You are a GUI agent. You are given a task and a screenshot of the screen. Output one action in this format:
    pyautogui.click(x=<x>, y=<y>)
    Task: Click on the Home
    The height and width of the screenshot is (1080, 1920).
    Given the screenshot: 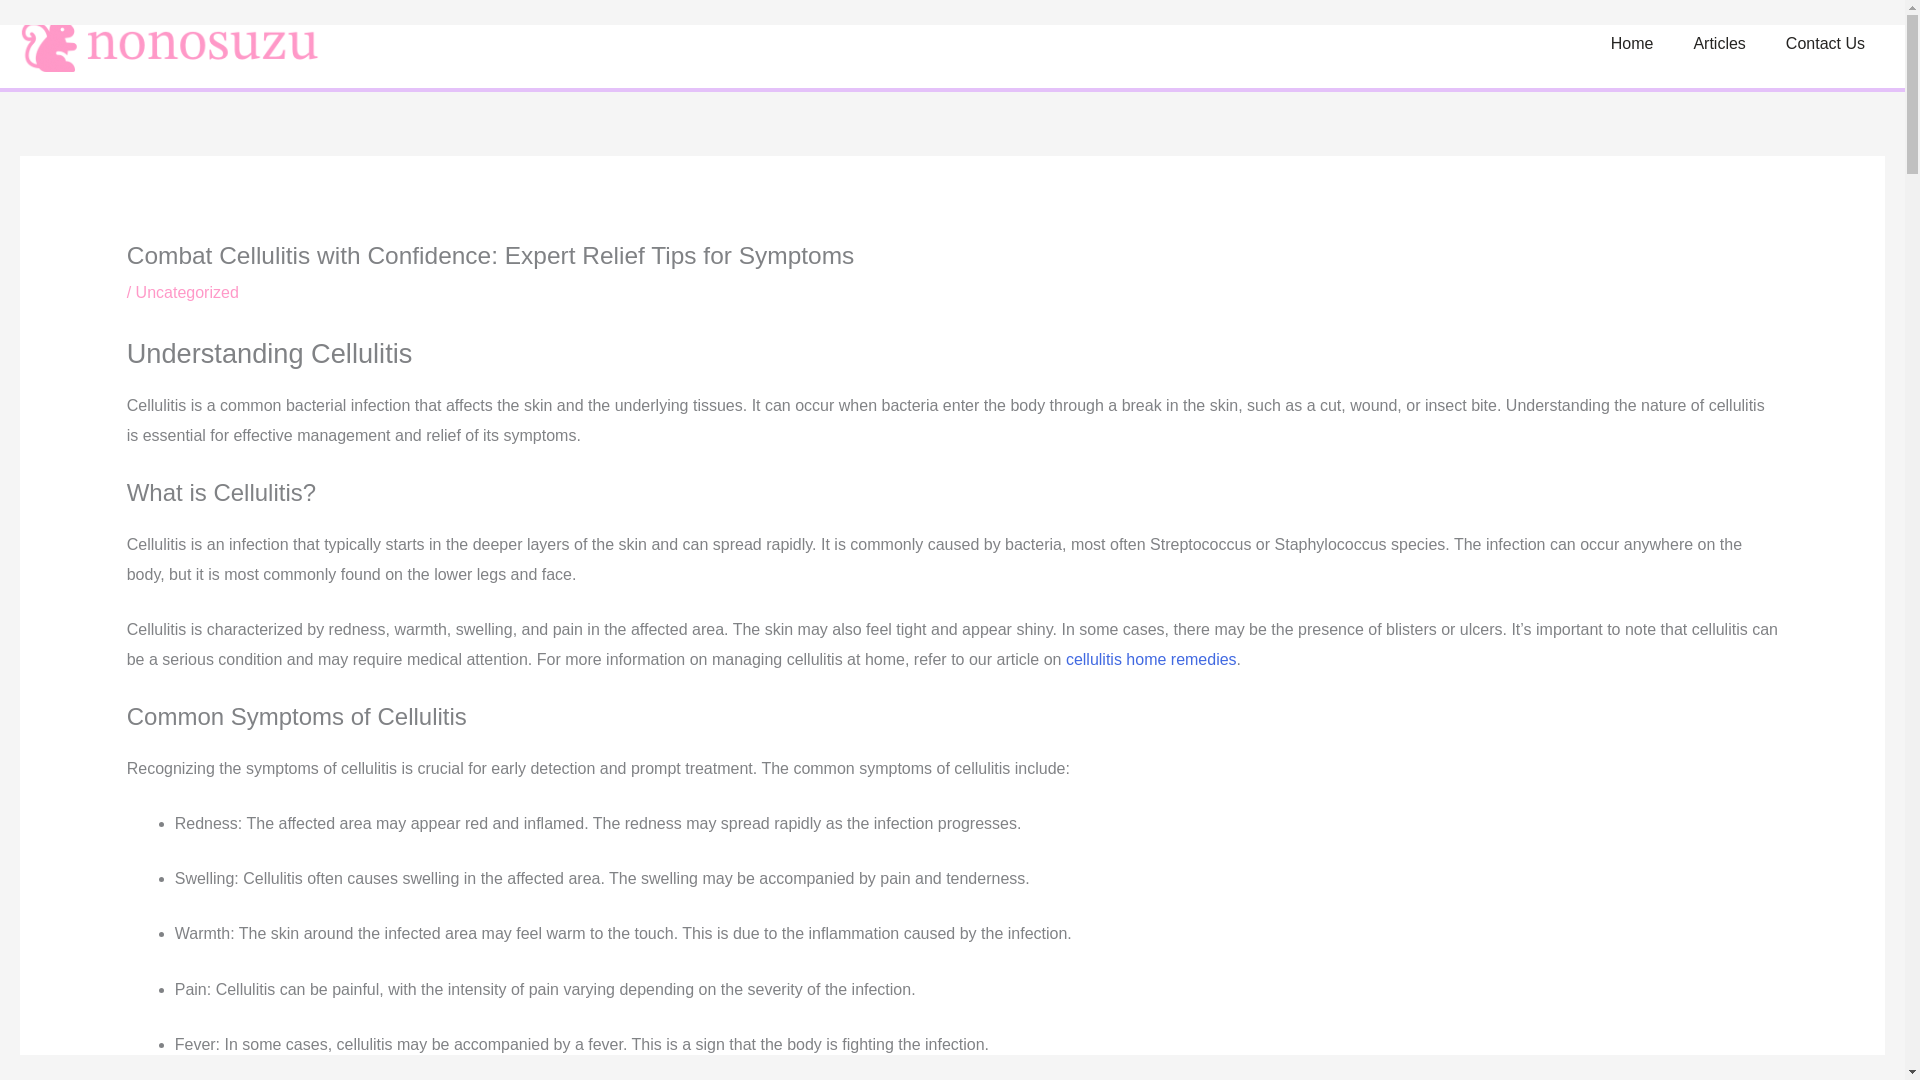 What is the action you would take?
    pyautogui.click(x=1632, y=43)
    